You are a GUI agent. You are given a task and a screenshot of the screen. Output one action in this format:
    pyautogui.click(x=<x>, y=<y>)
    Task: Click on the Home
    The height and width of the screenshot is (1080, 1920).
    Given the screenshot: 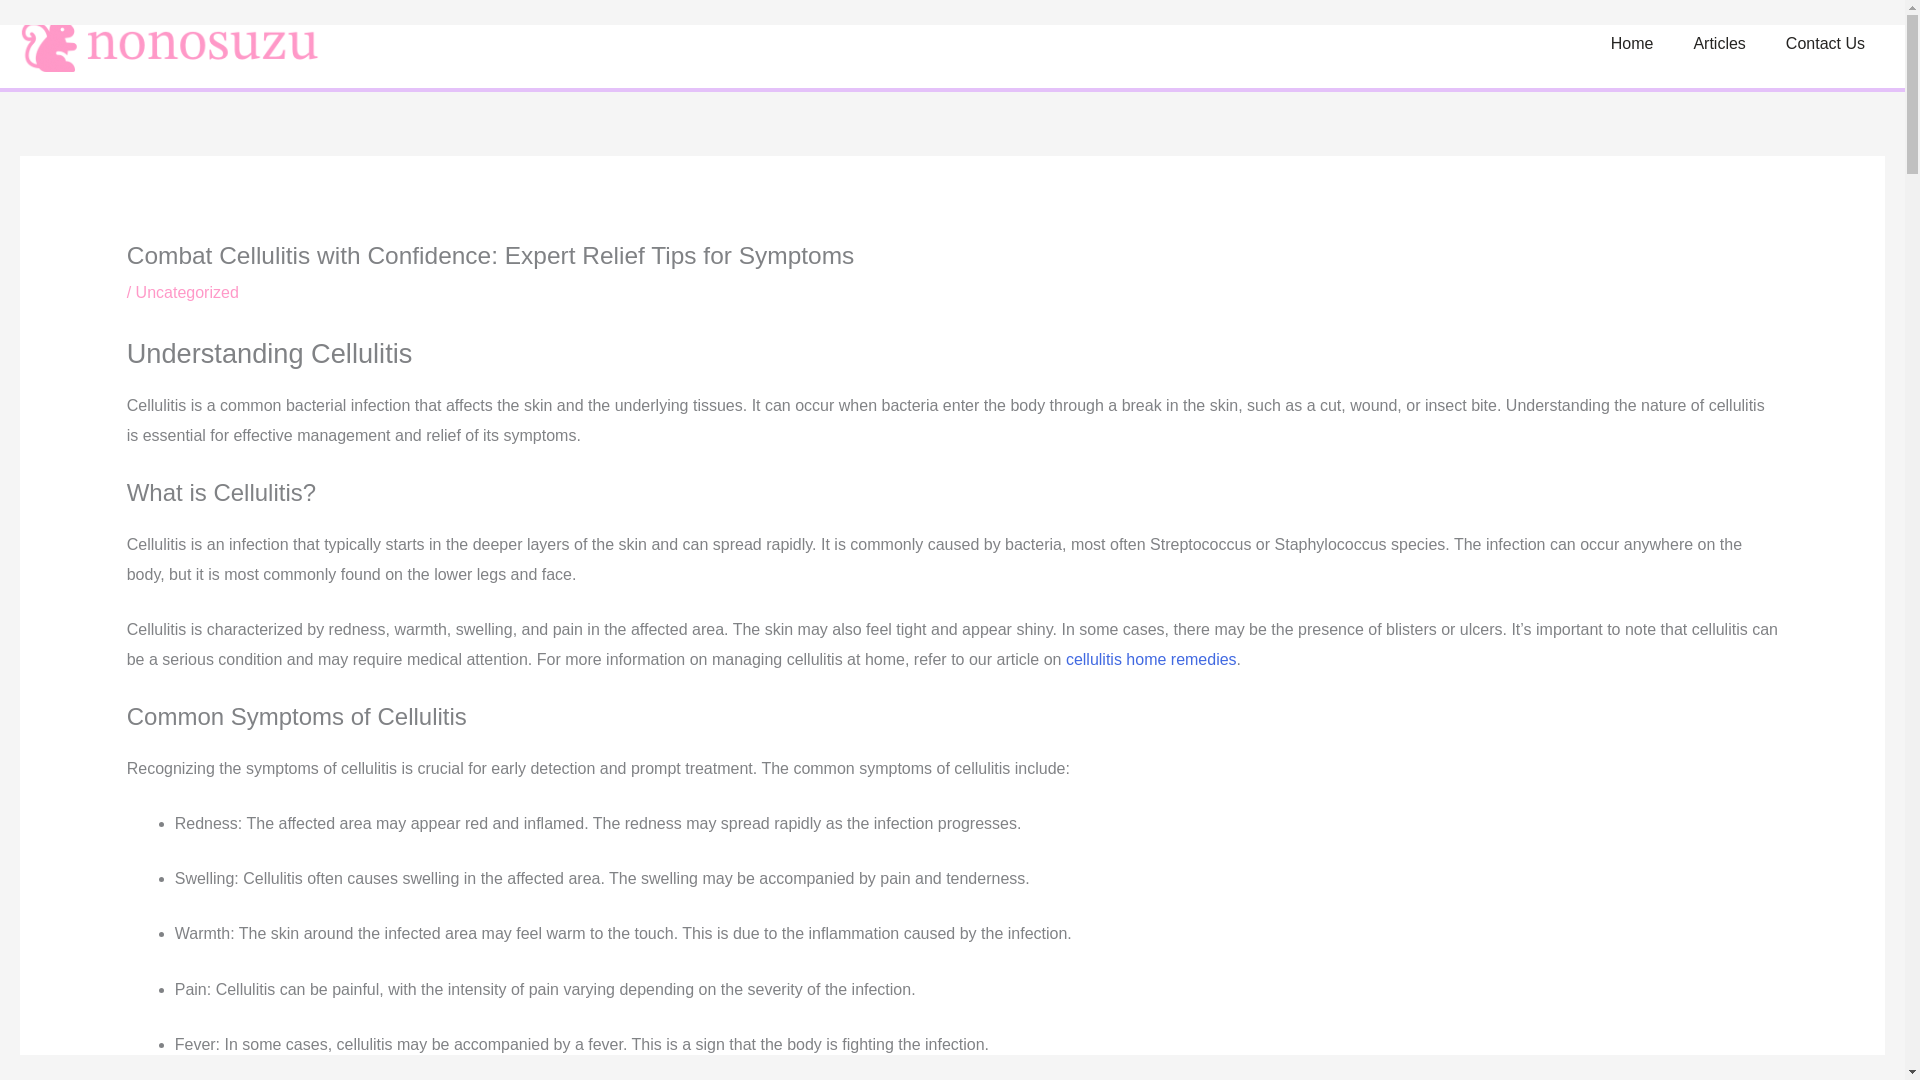 What is the action you would take?
    pyautogui.click(x=1632, y=43)
    